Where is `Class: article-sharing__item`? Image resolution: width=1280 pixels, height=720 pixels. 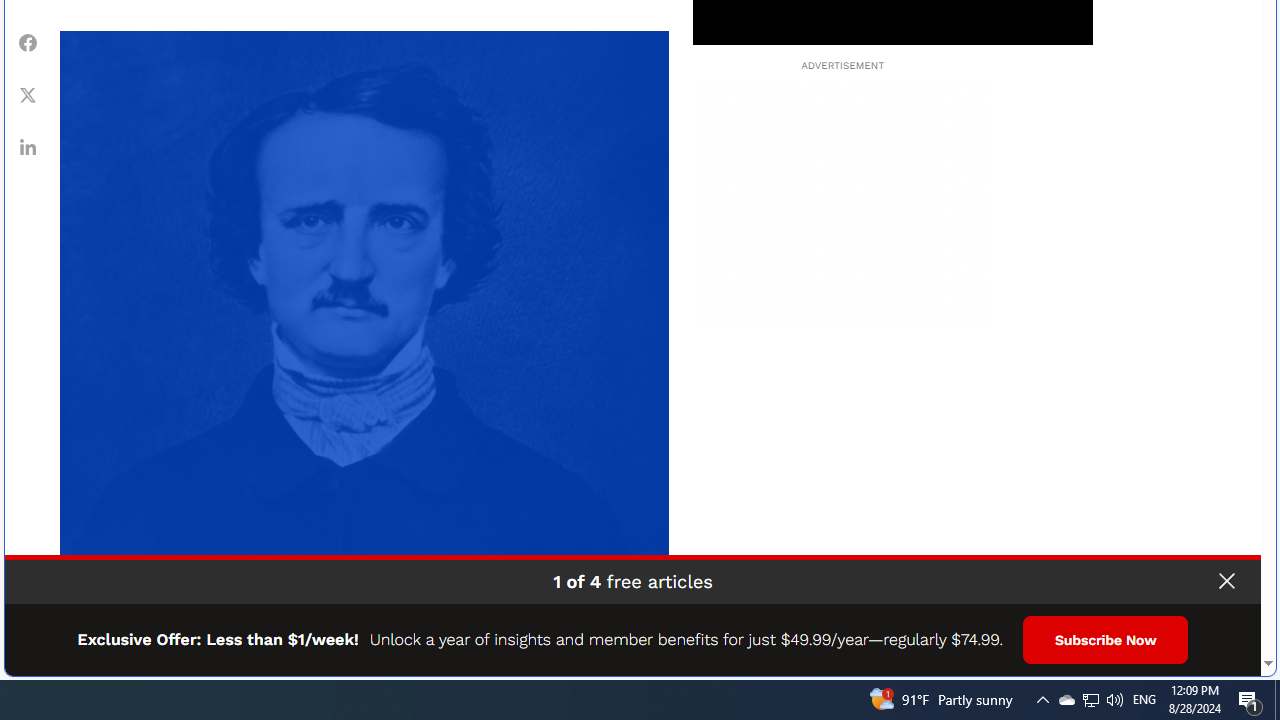 Class: article-sharing__item is located at coordinates (28, 147).